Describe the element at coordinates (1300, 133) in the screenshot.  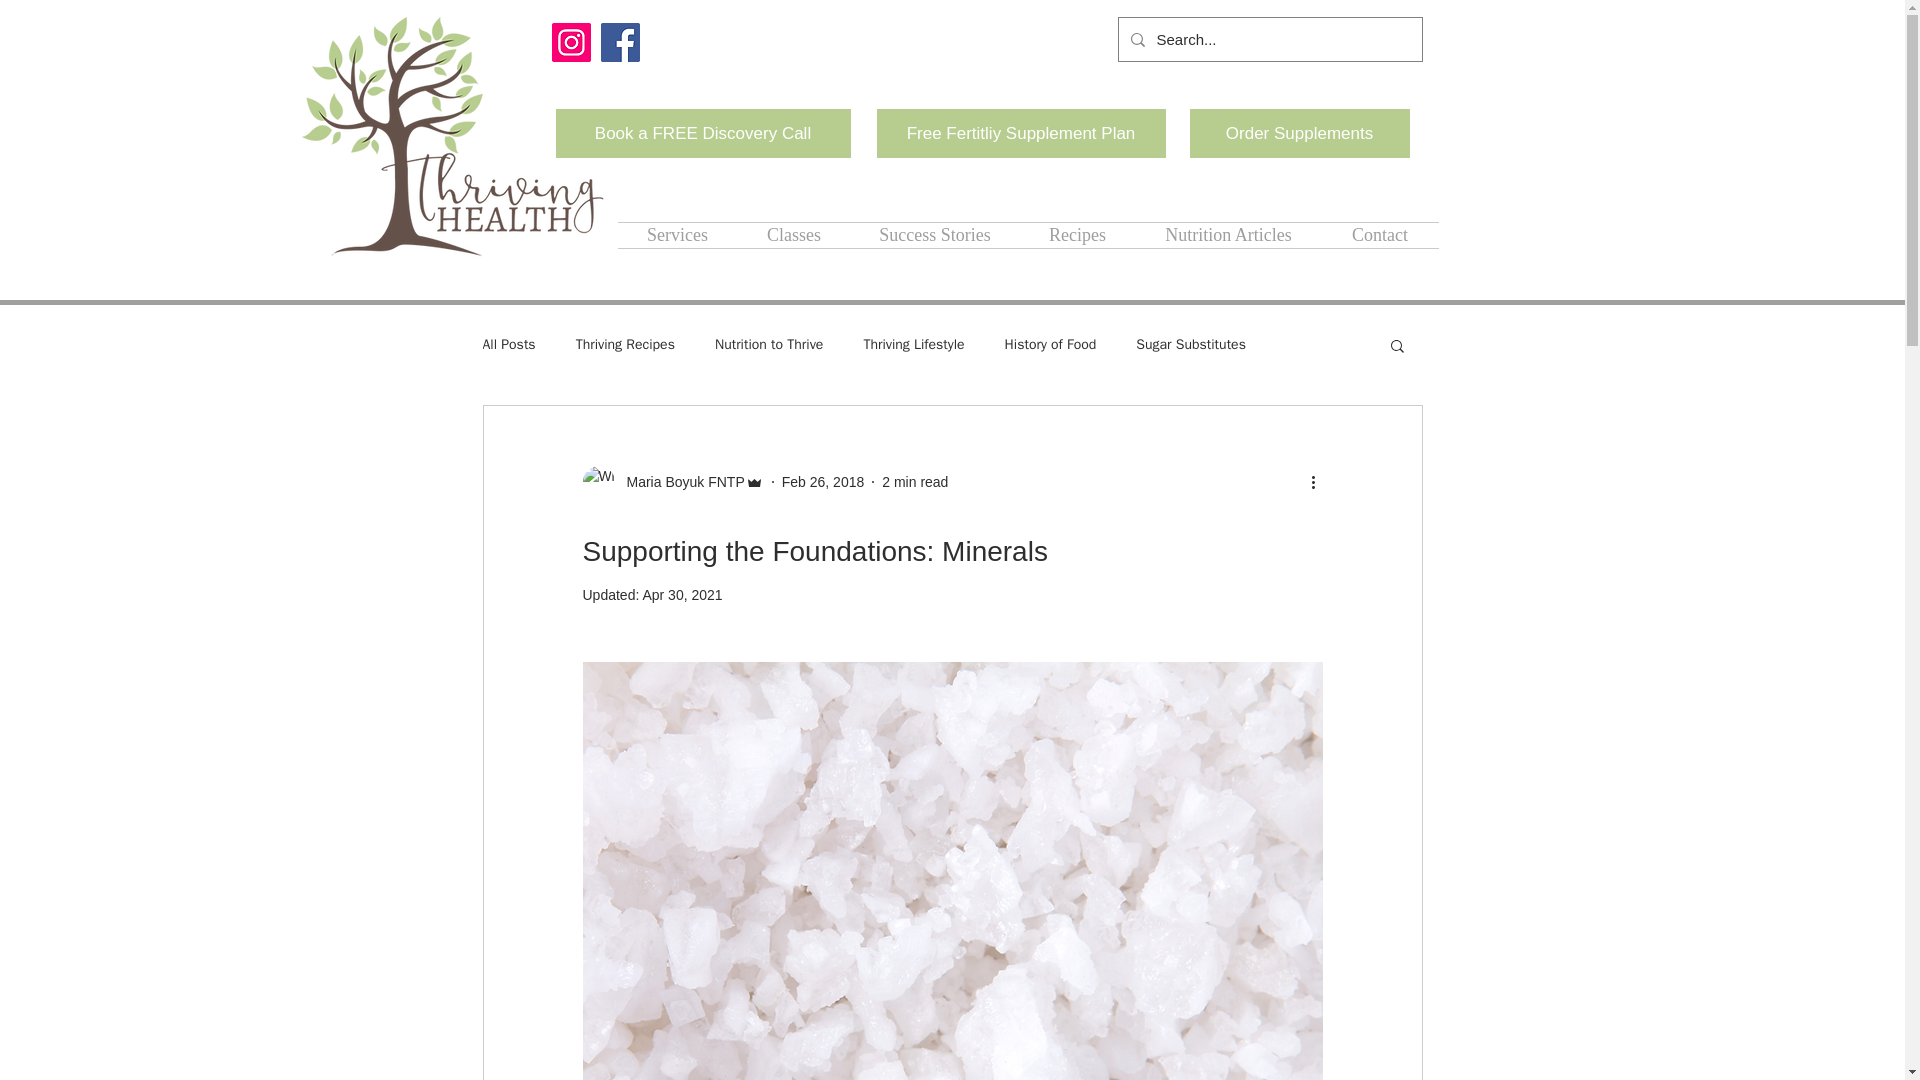
I see `Order Supplements` at that location.